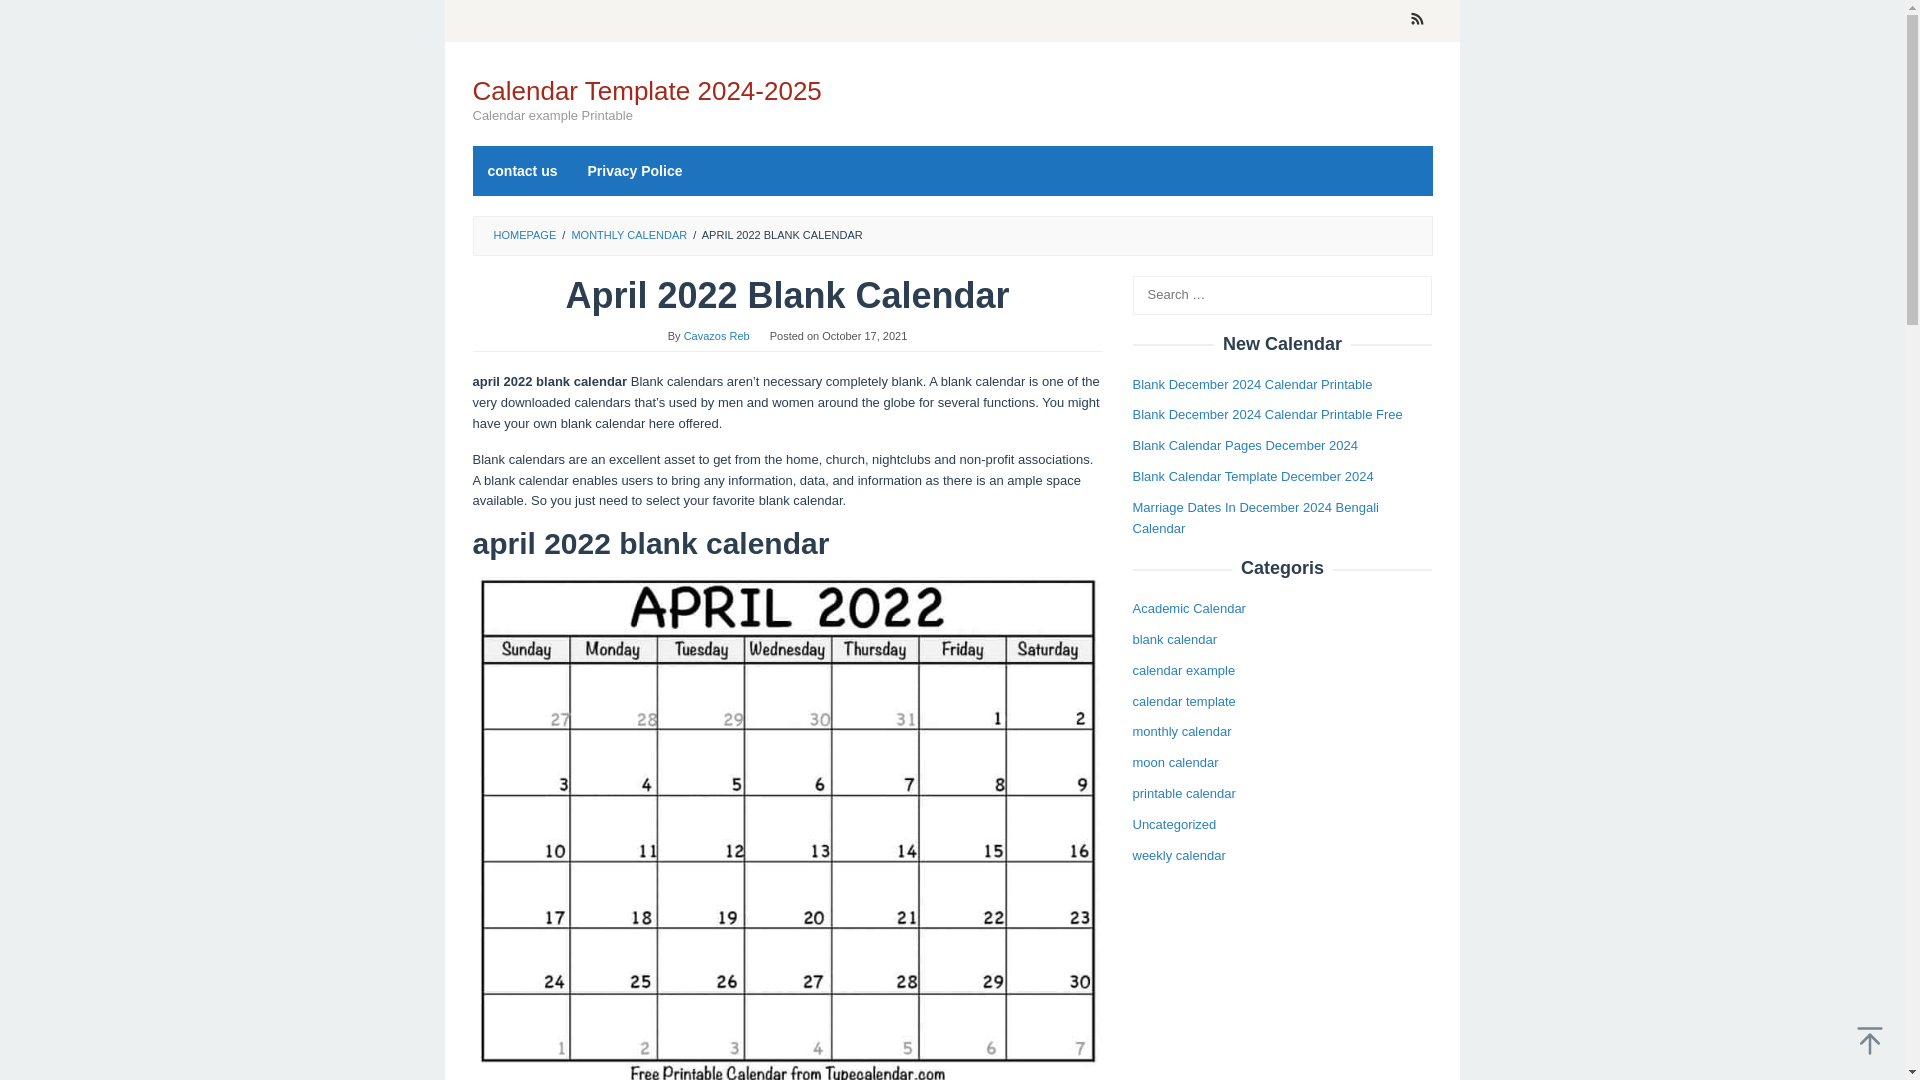  I want to click on Academic Calendar, so click(1188, 608).